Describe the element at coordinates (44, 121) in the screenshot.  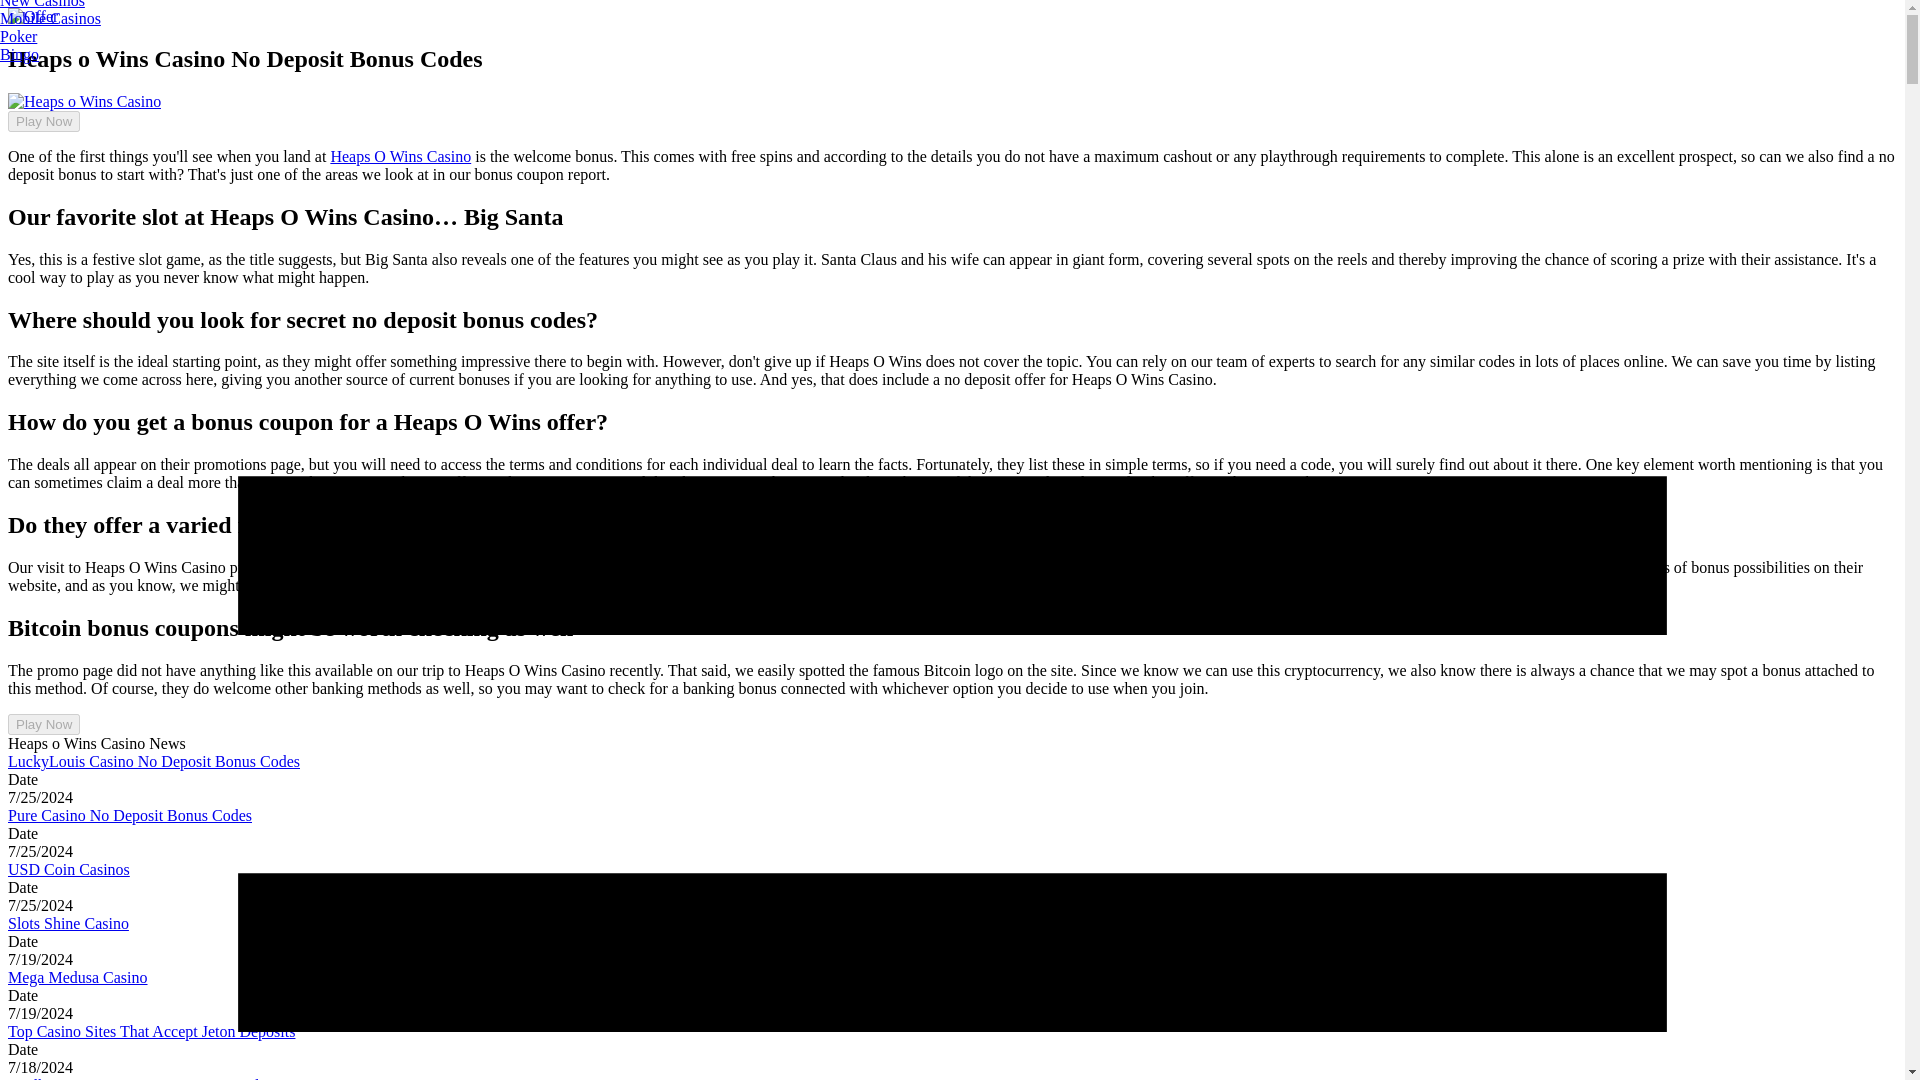
I see `Play Now` at that location.